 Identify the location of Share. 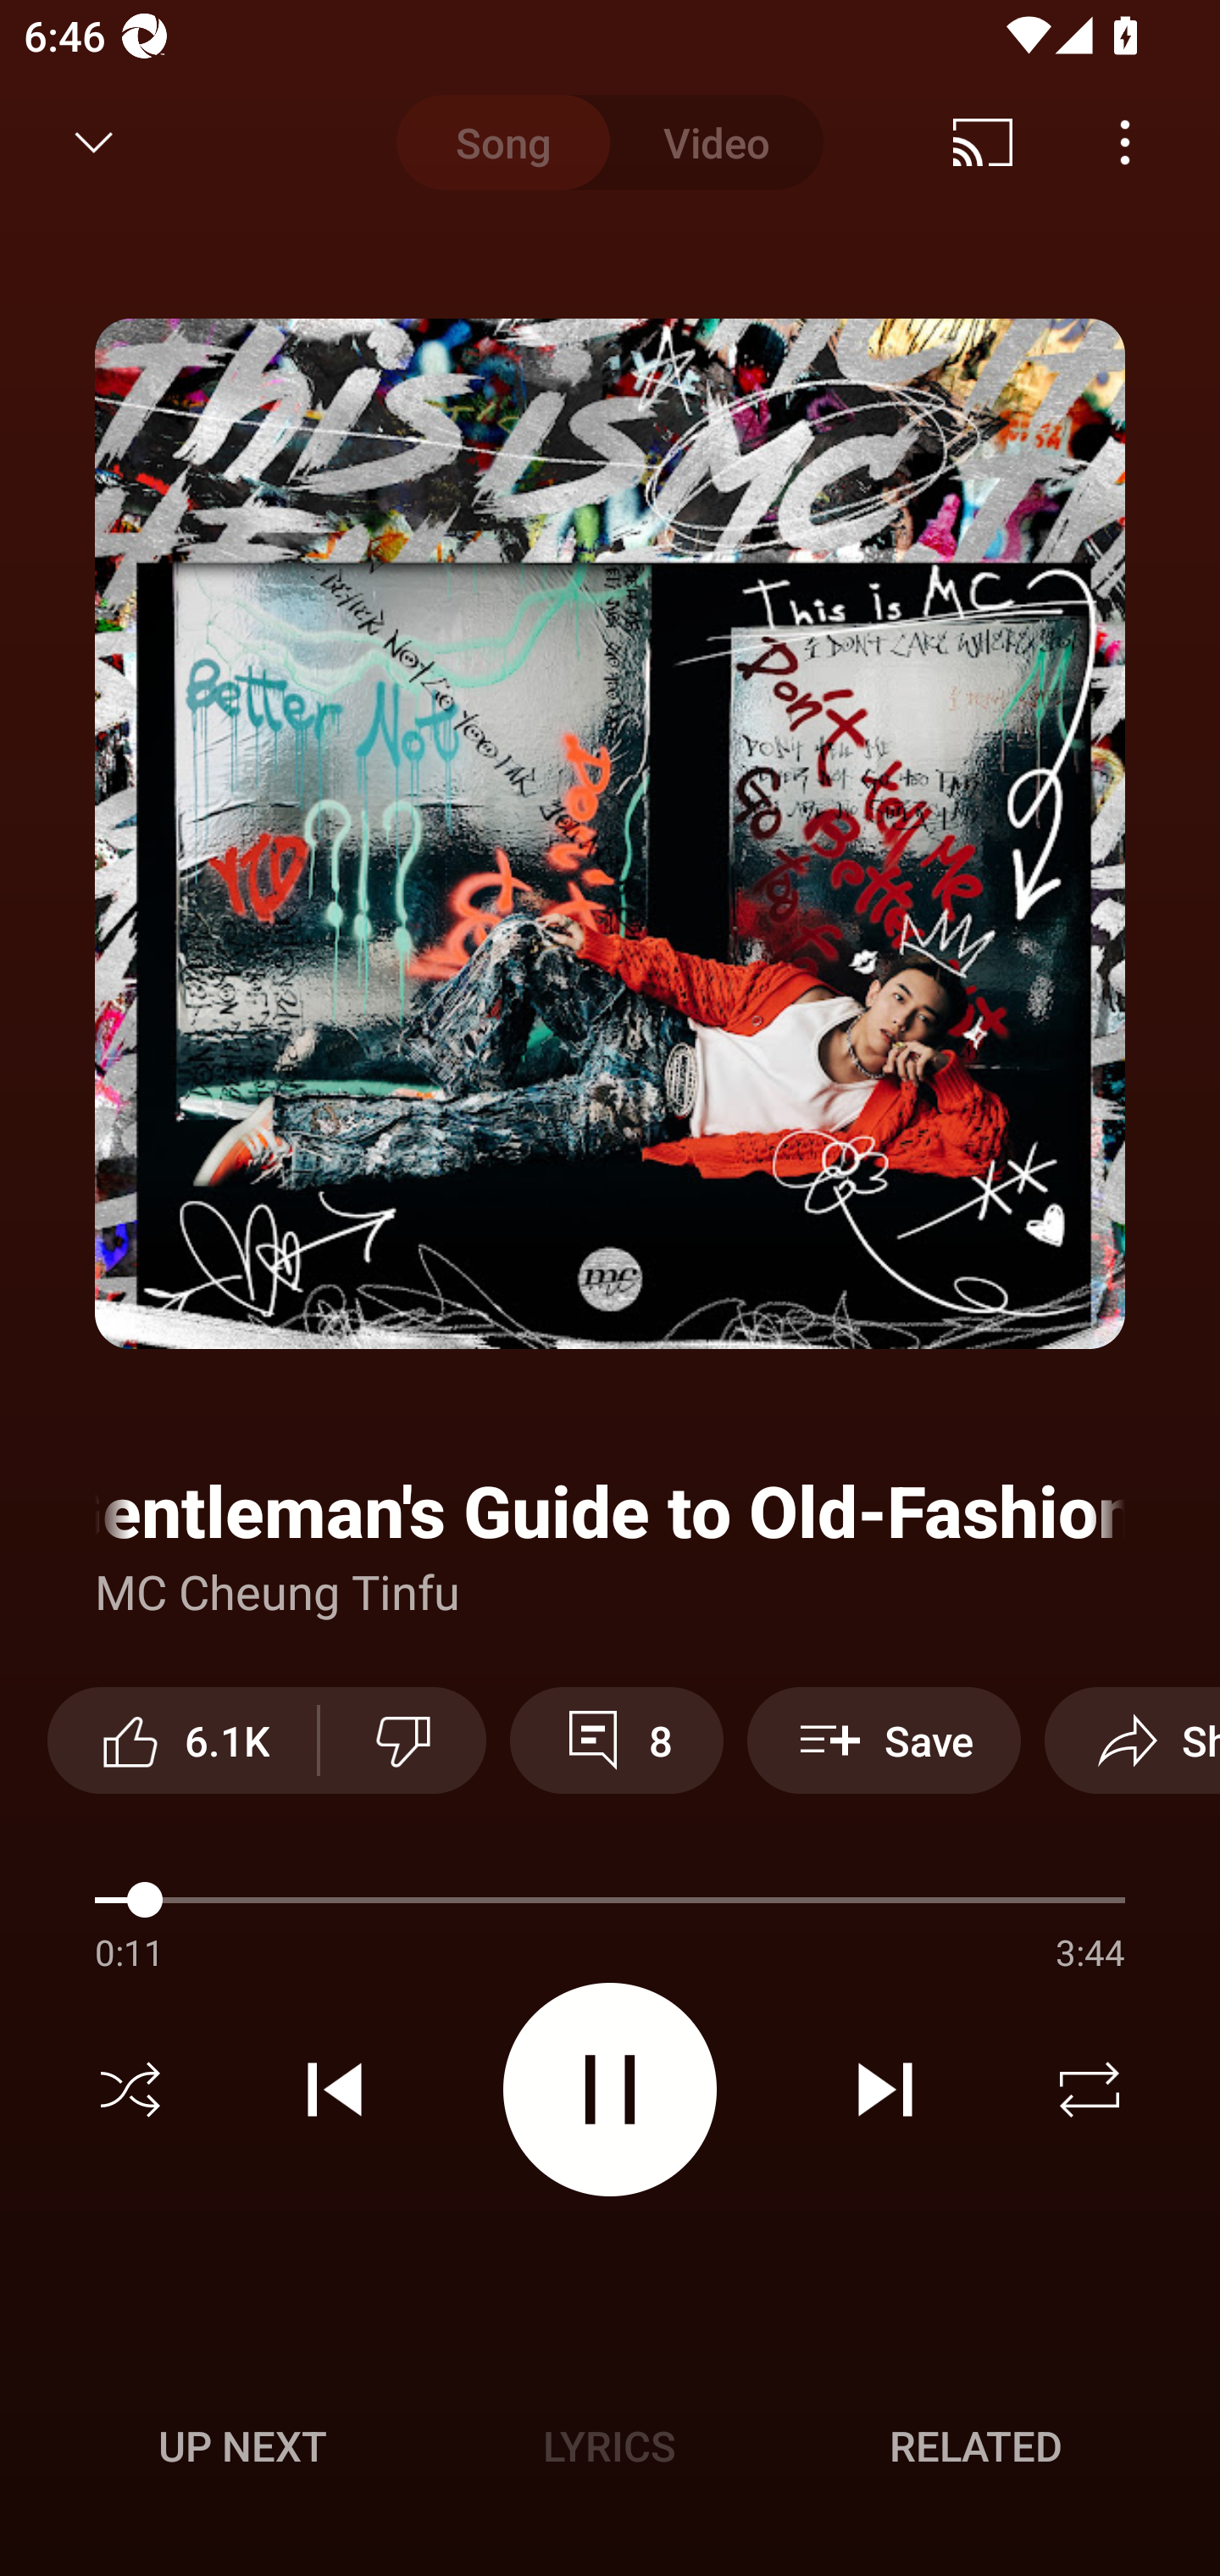
(1132, 1740).